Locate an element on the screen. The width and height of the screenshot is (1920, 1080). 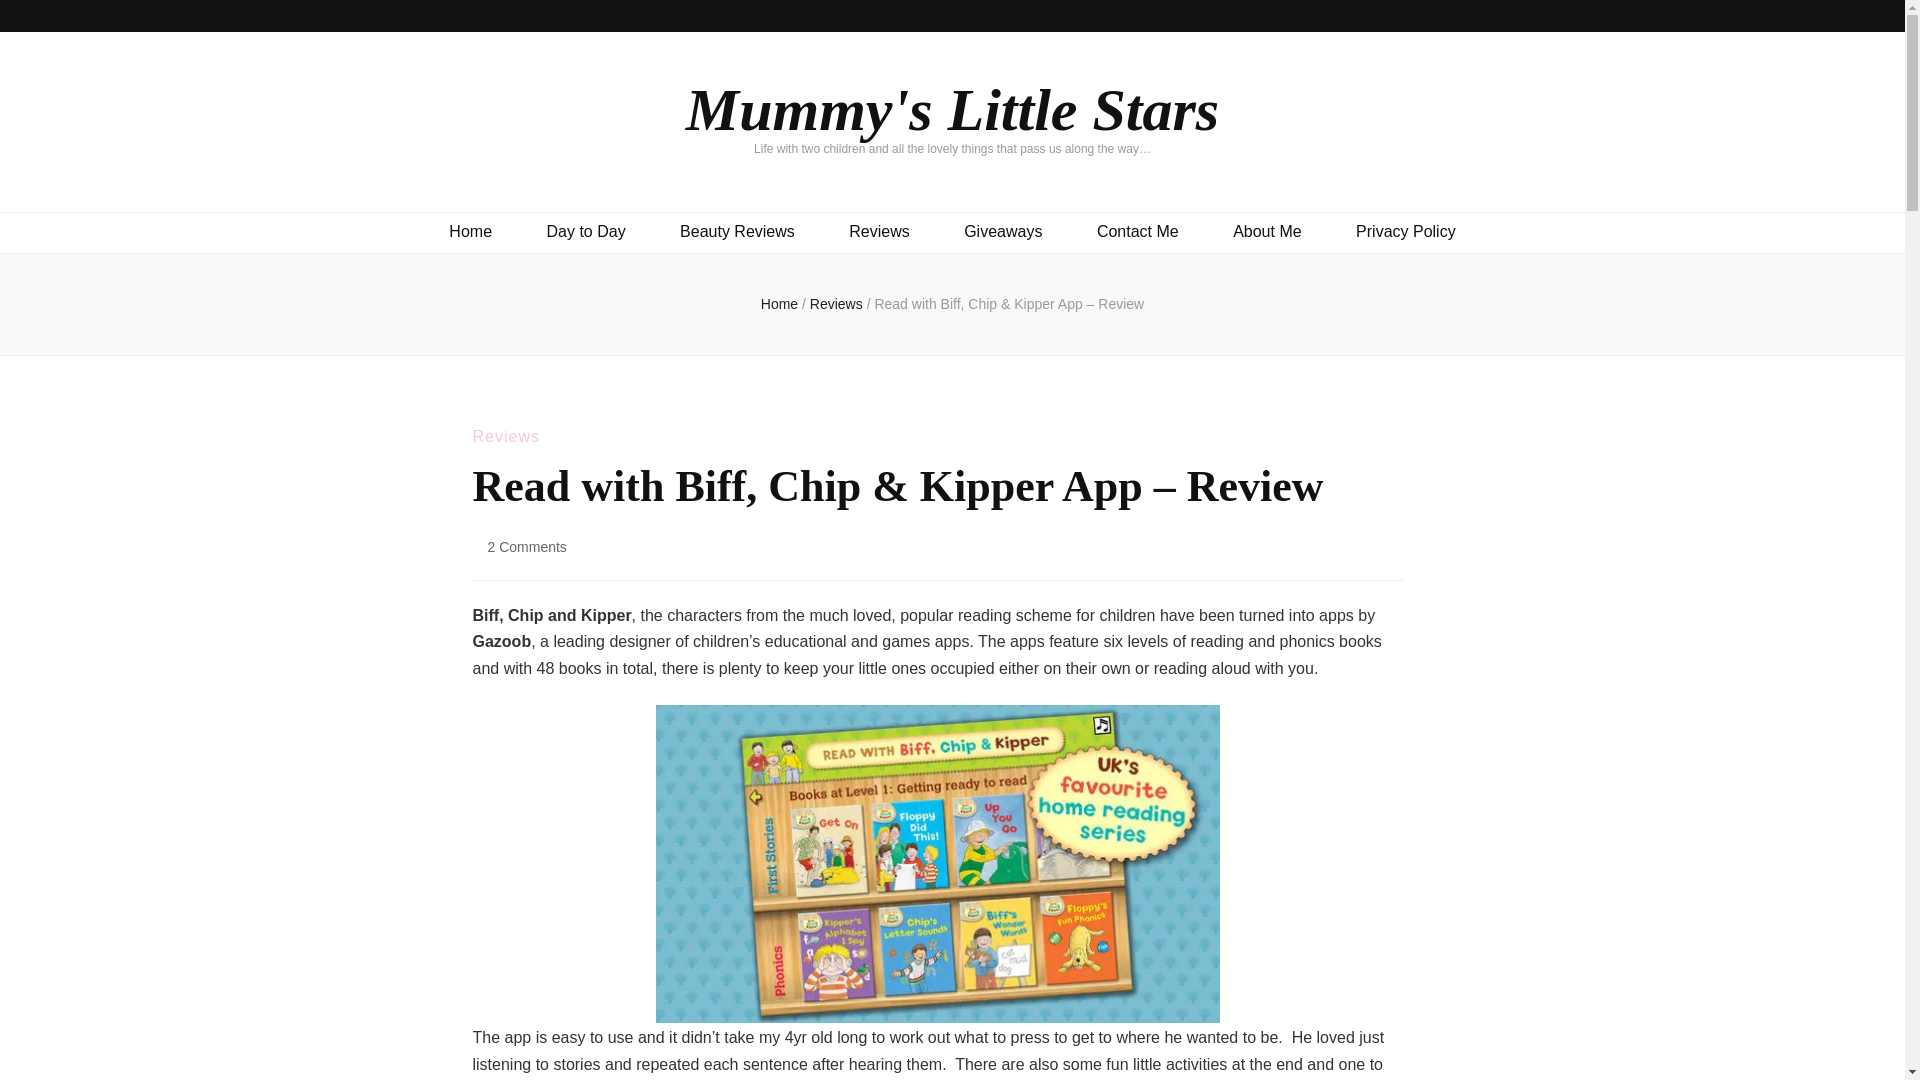
Reviews is located at coordinates (506, 436).